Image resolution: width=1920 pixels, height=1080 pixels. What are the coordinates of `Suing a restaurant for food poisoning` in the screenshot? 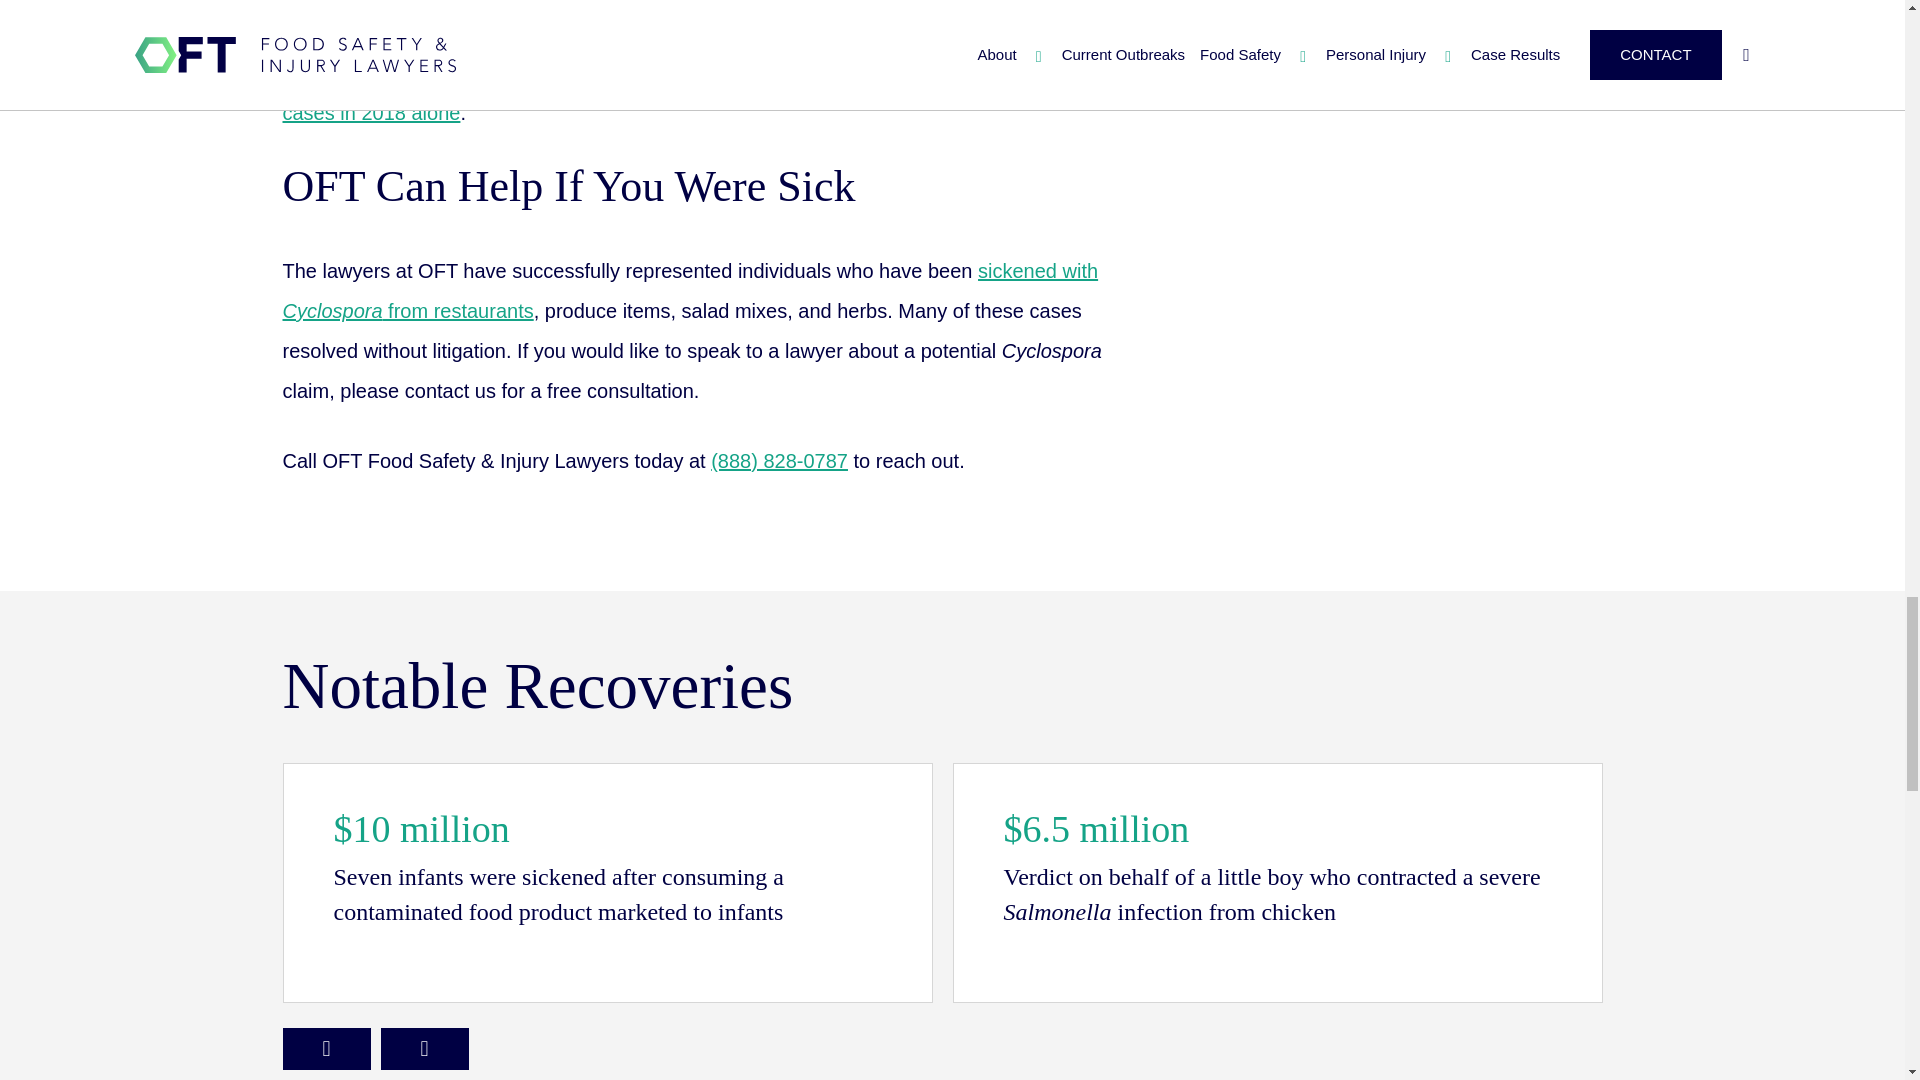 It's located at (690, 290).